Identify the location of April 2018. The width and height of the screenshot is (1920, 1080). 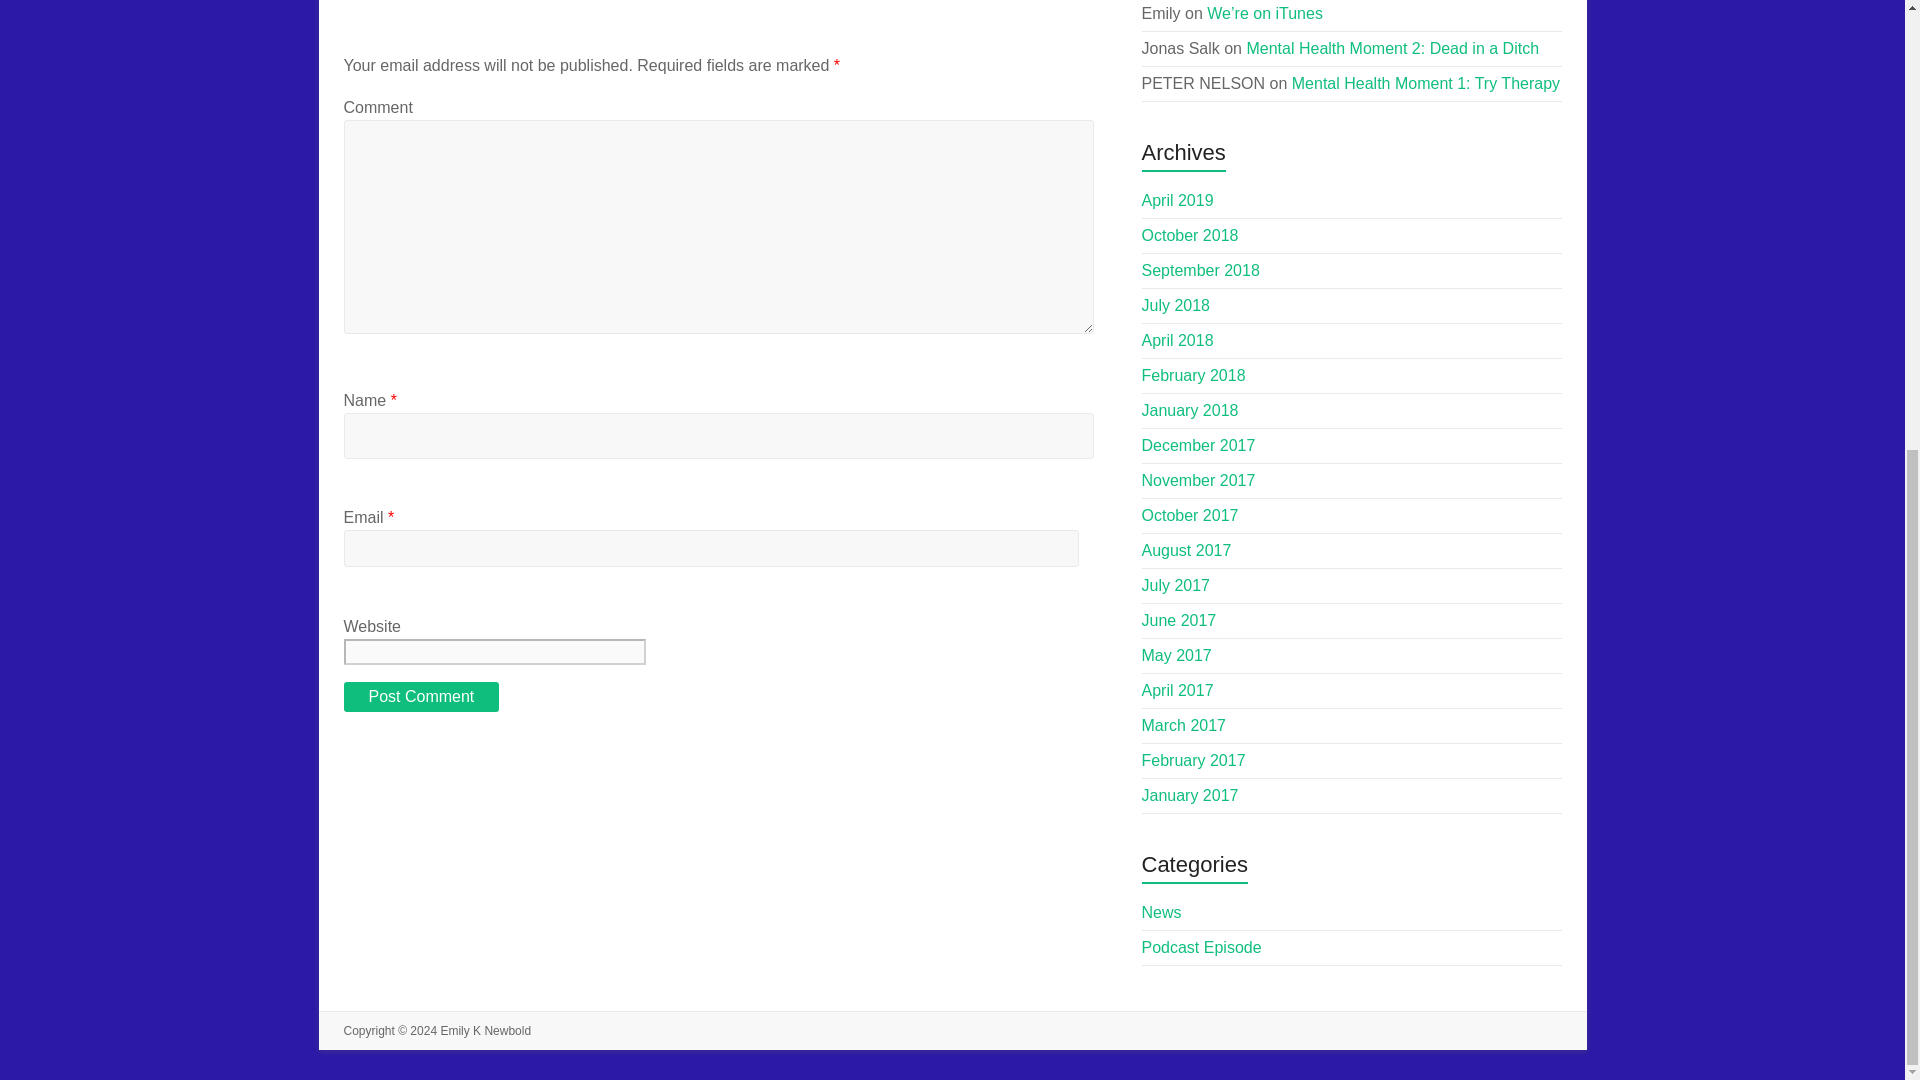
(1178, 340).